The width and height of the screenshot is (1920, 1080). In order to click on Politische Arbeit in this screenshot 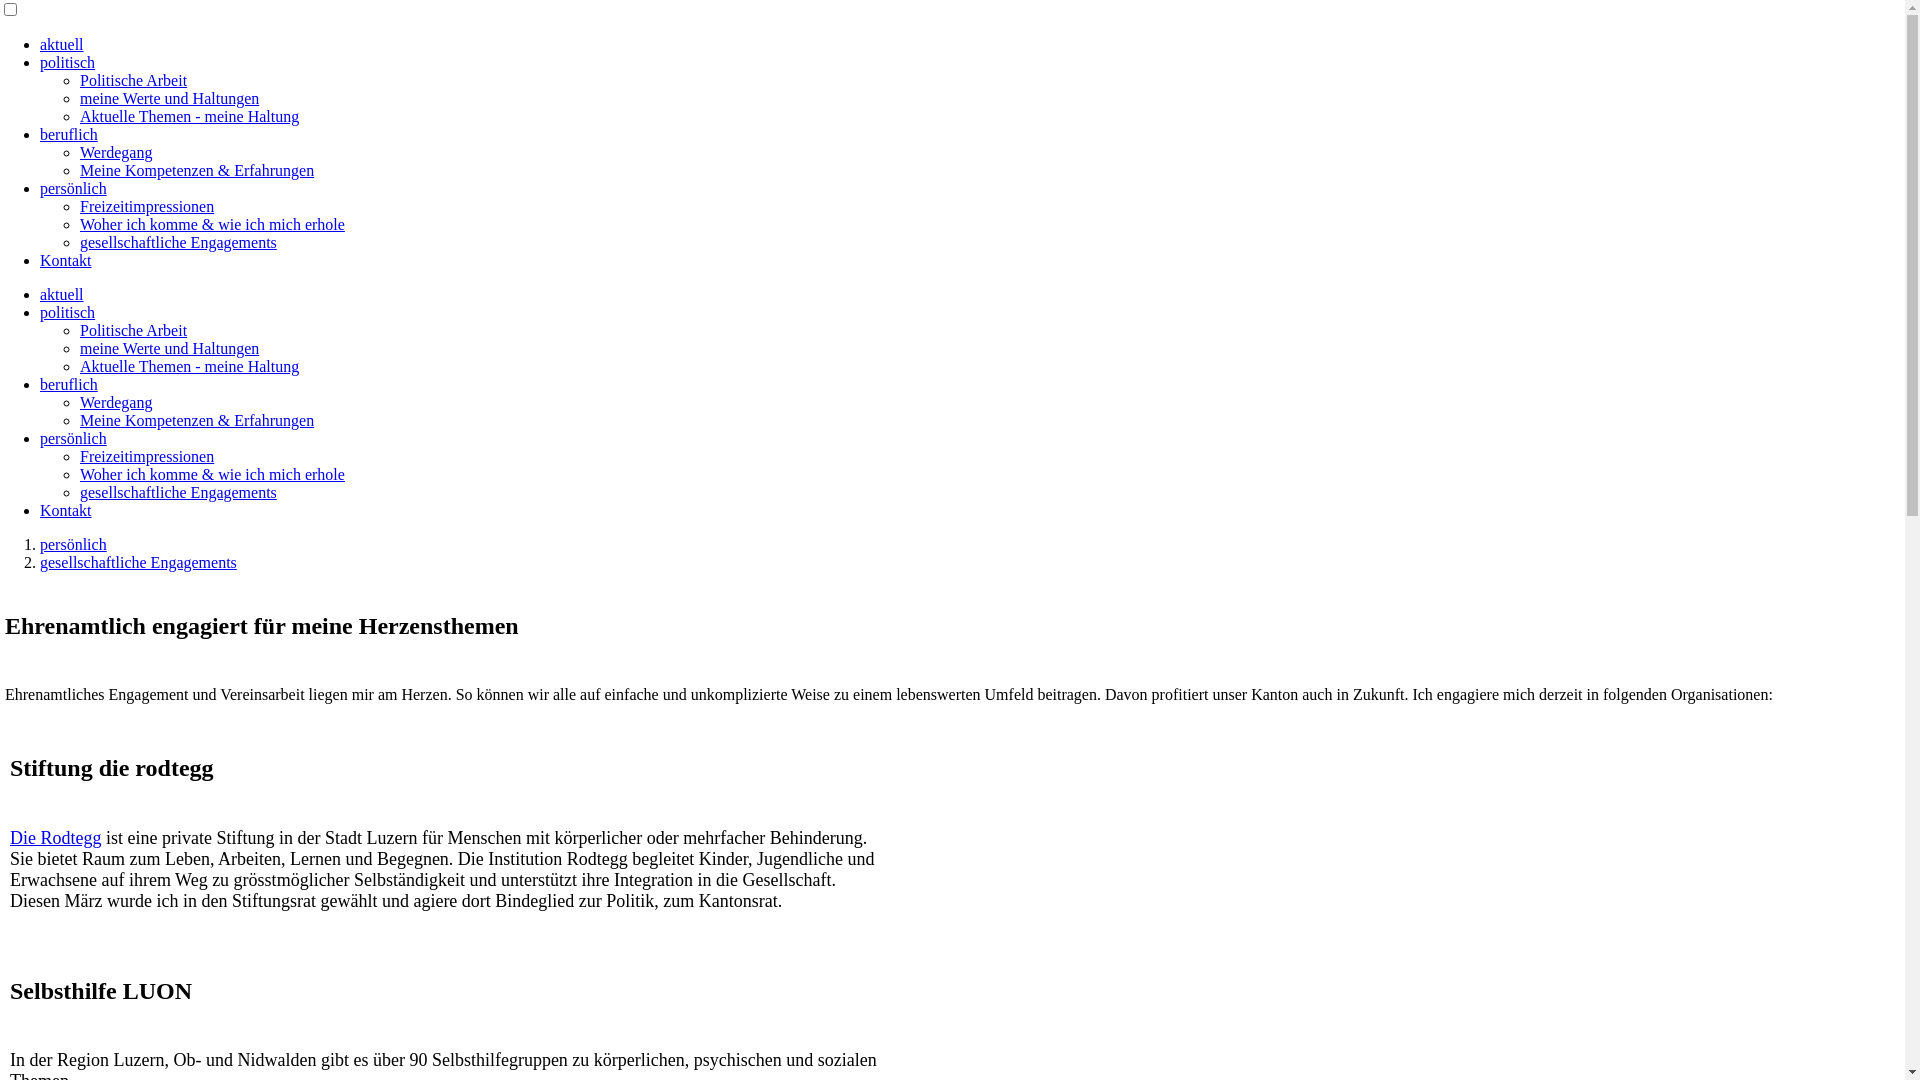, I will do `click(134, 330)`.